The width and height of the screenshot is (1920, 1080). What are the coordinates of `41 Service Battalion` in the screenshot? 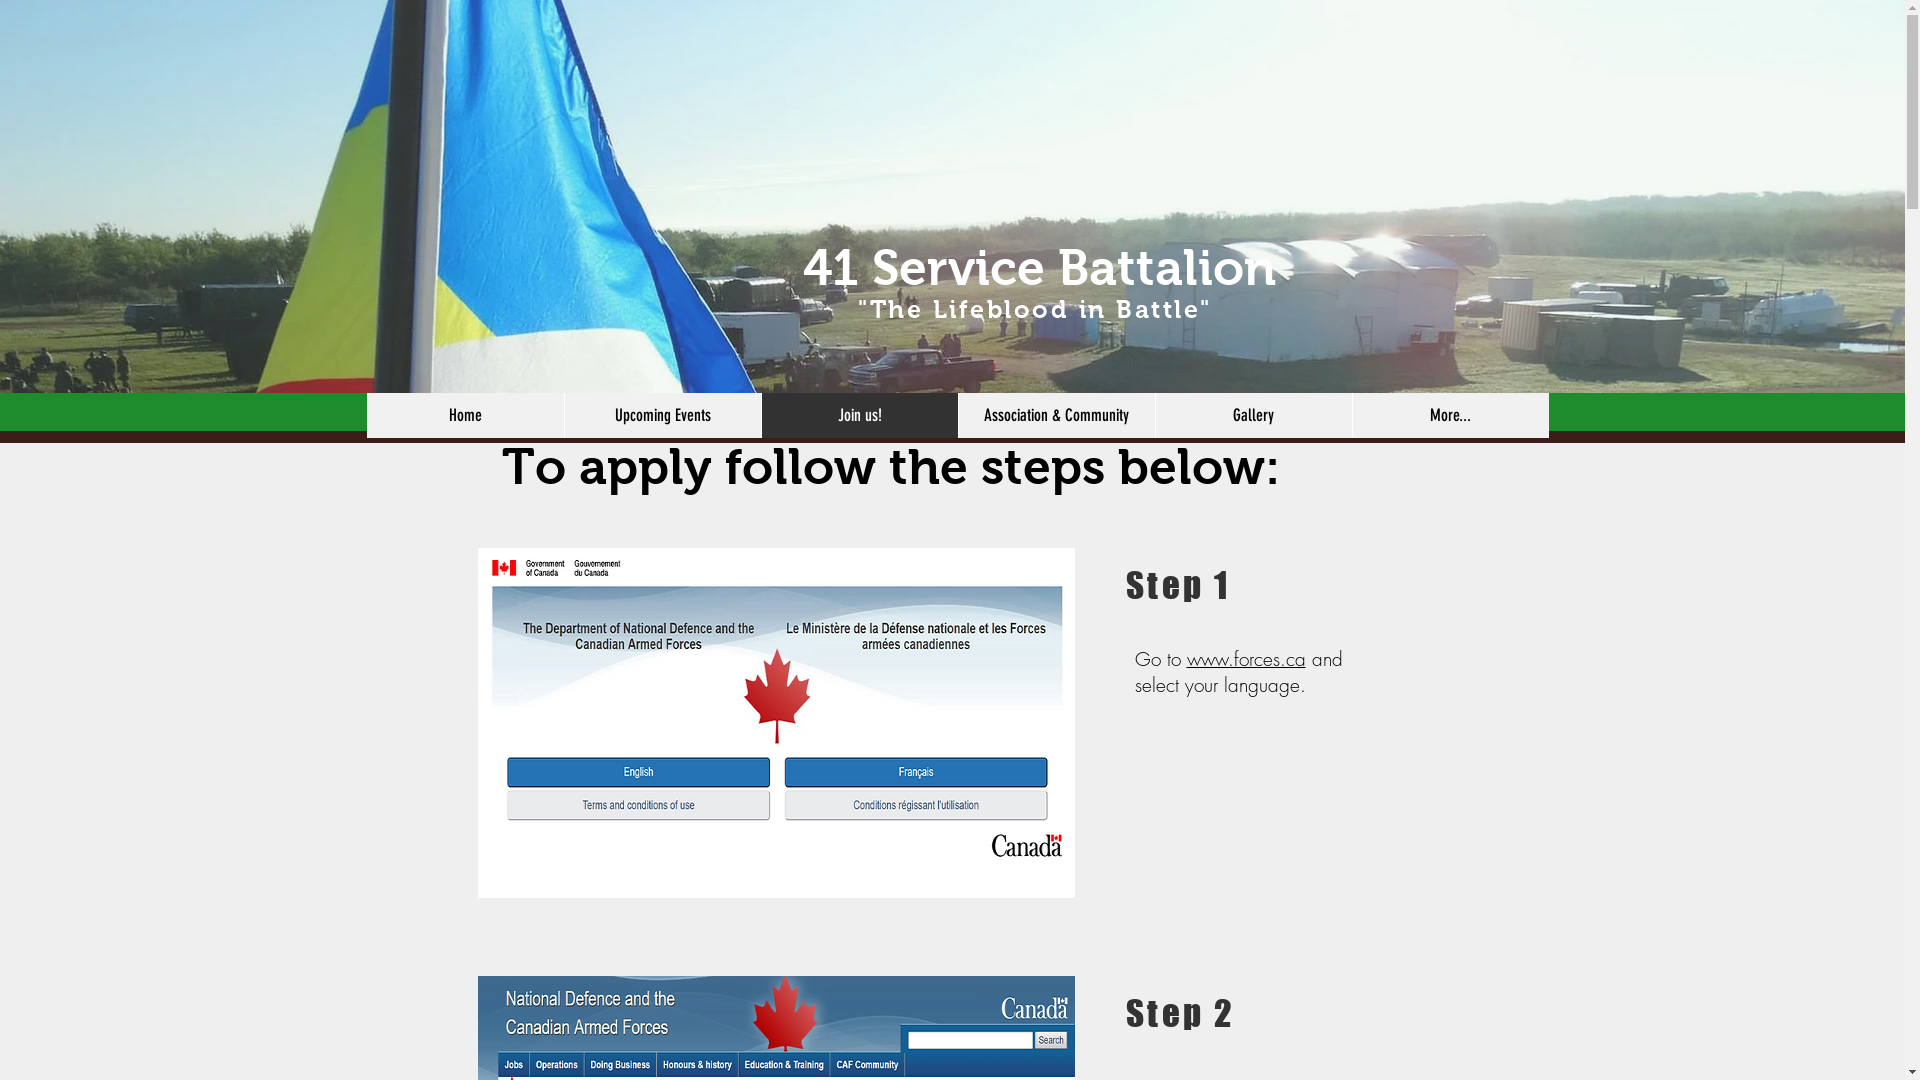 It's located at (1040, 268).